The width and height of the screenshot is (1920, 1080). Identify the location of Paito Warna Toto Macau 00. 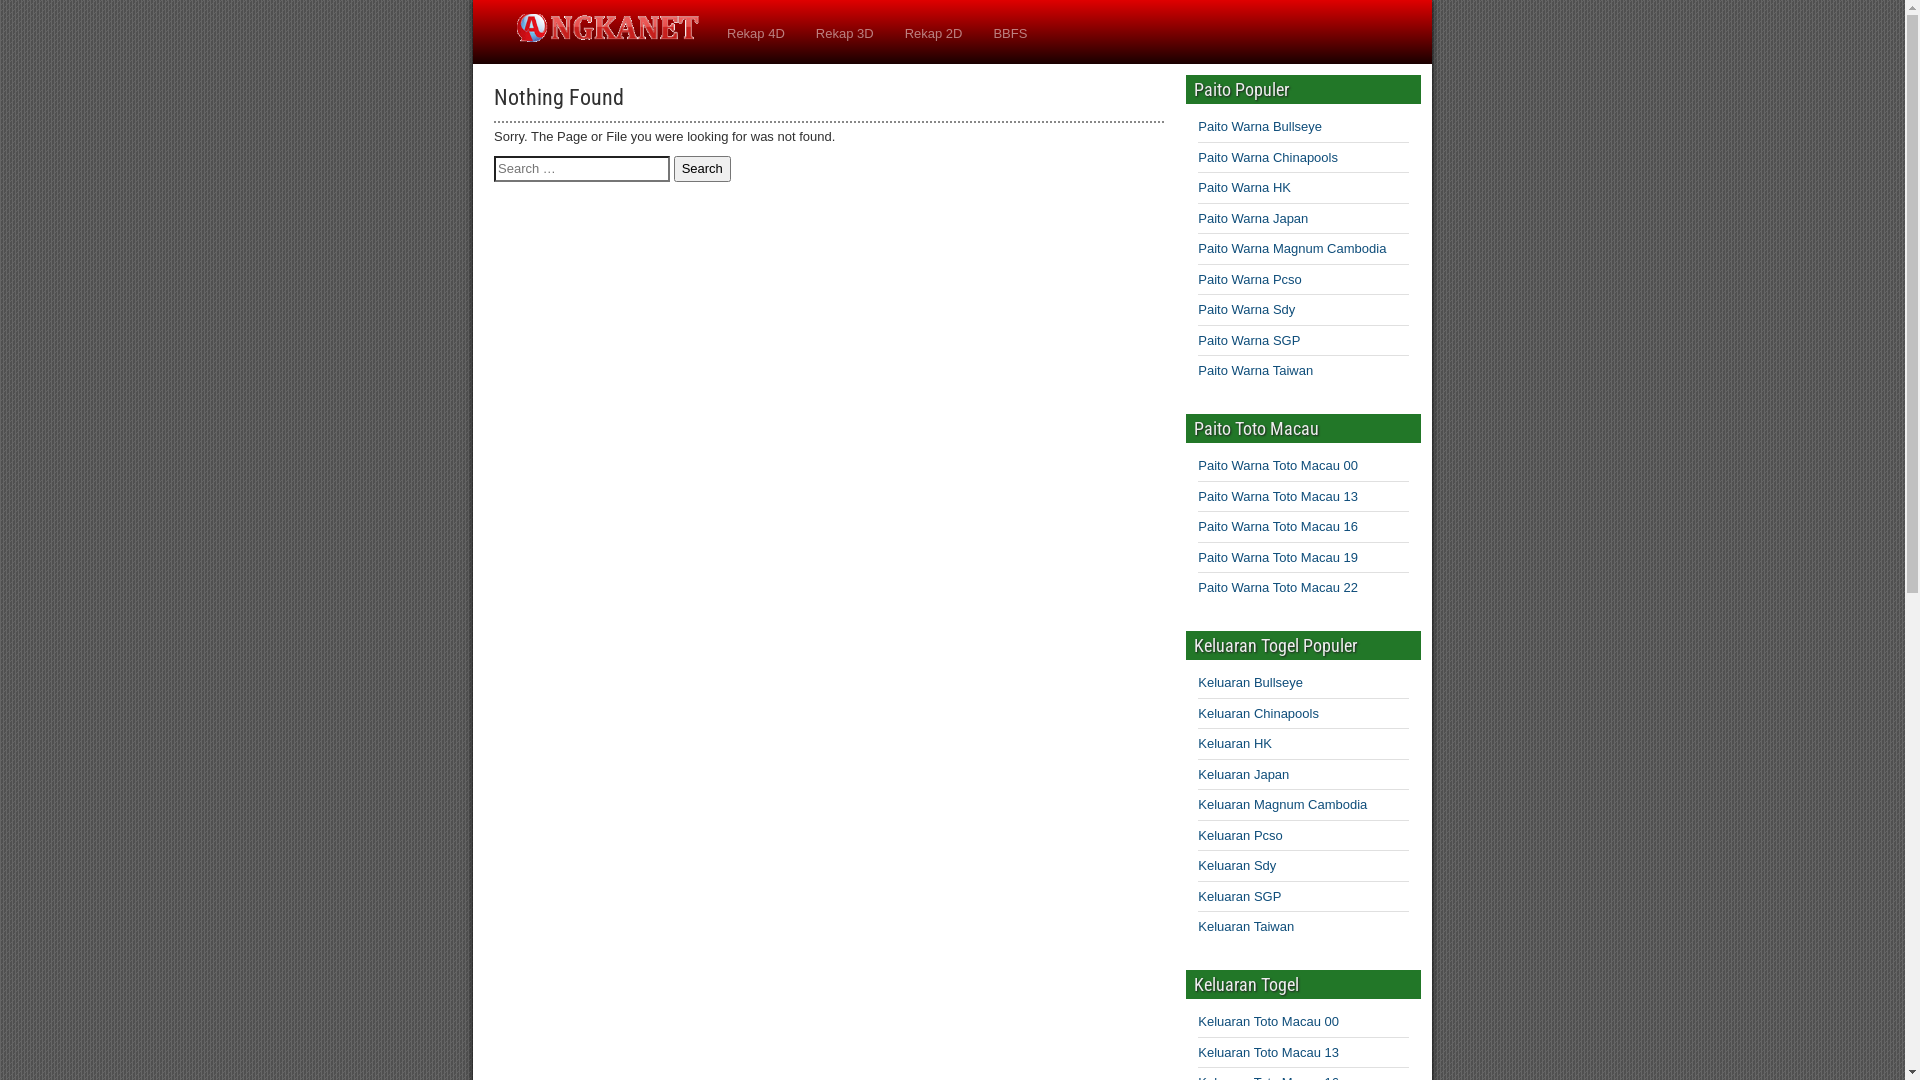
(1278, 466).